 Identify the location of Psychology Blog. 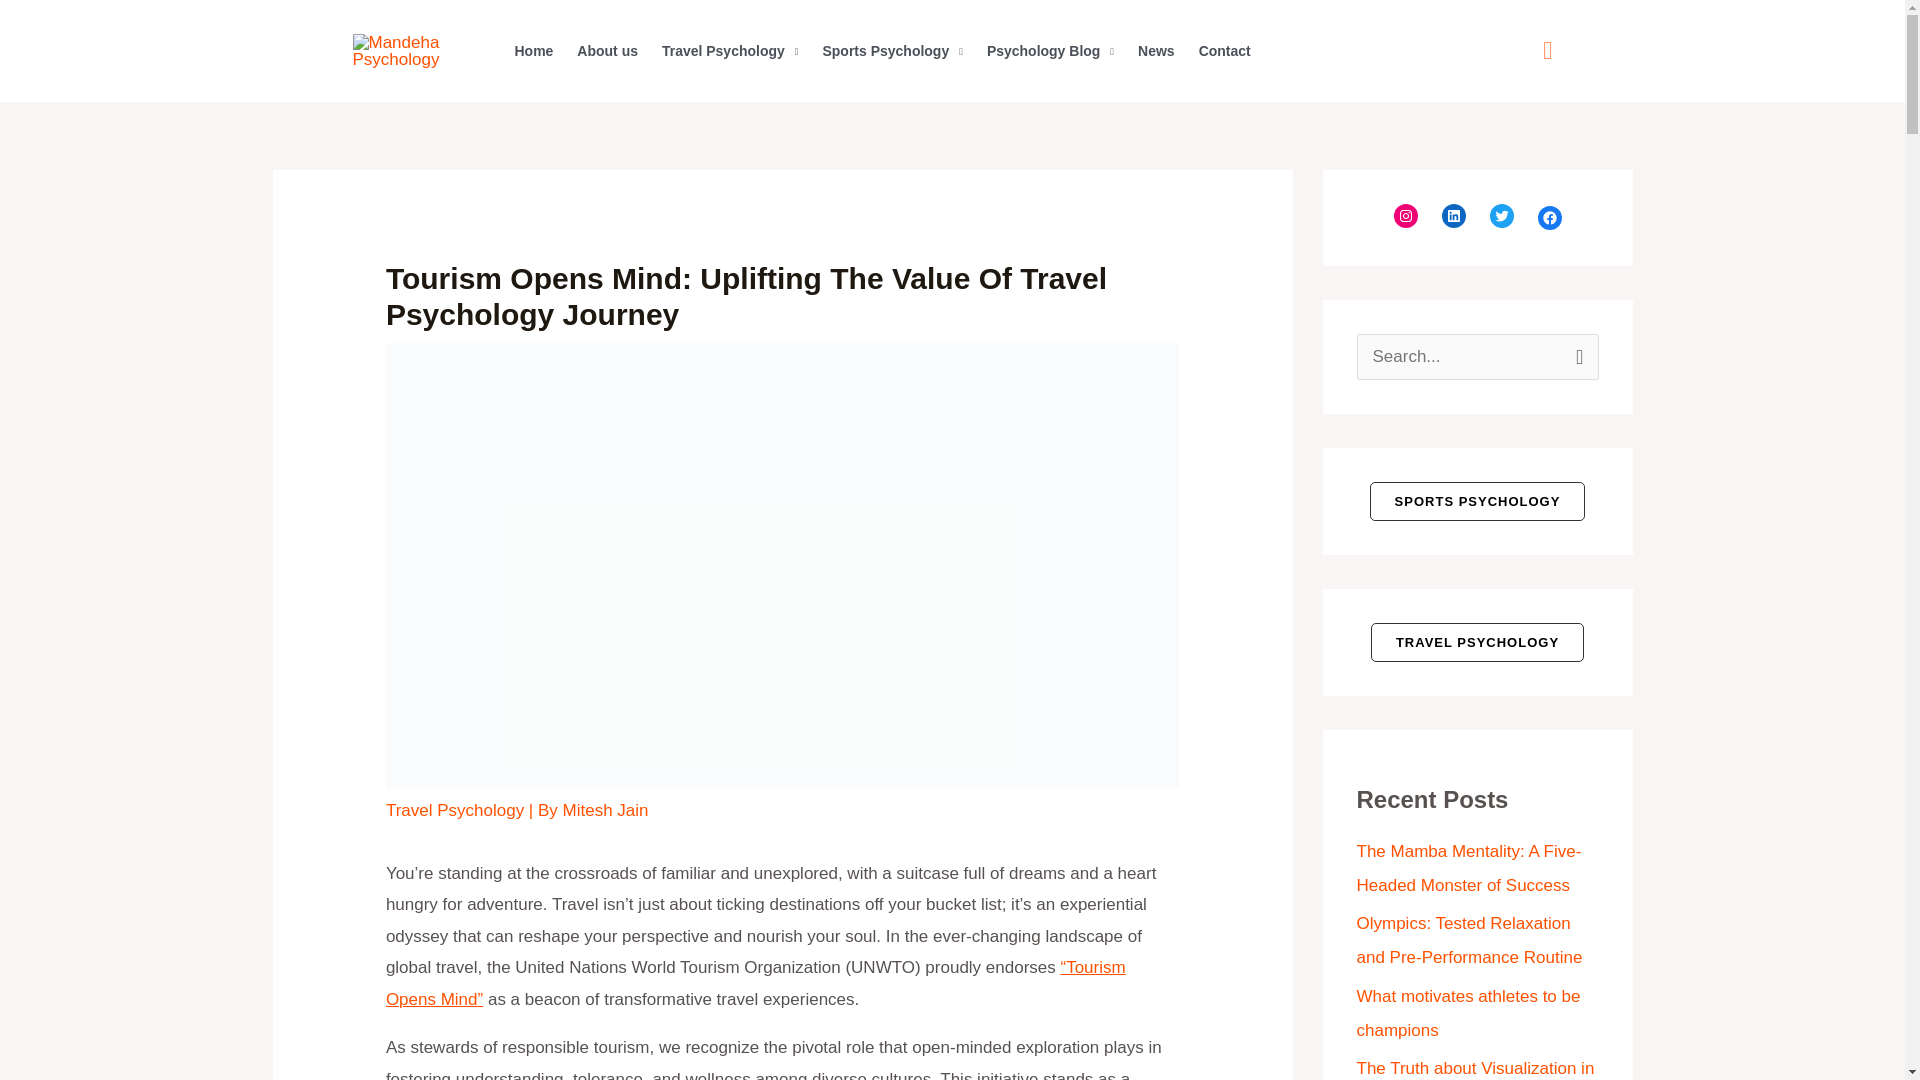
(1050, 51).